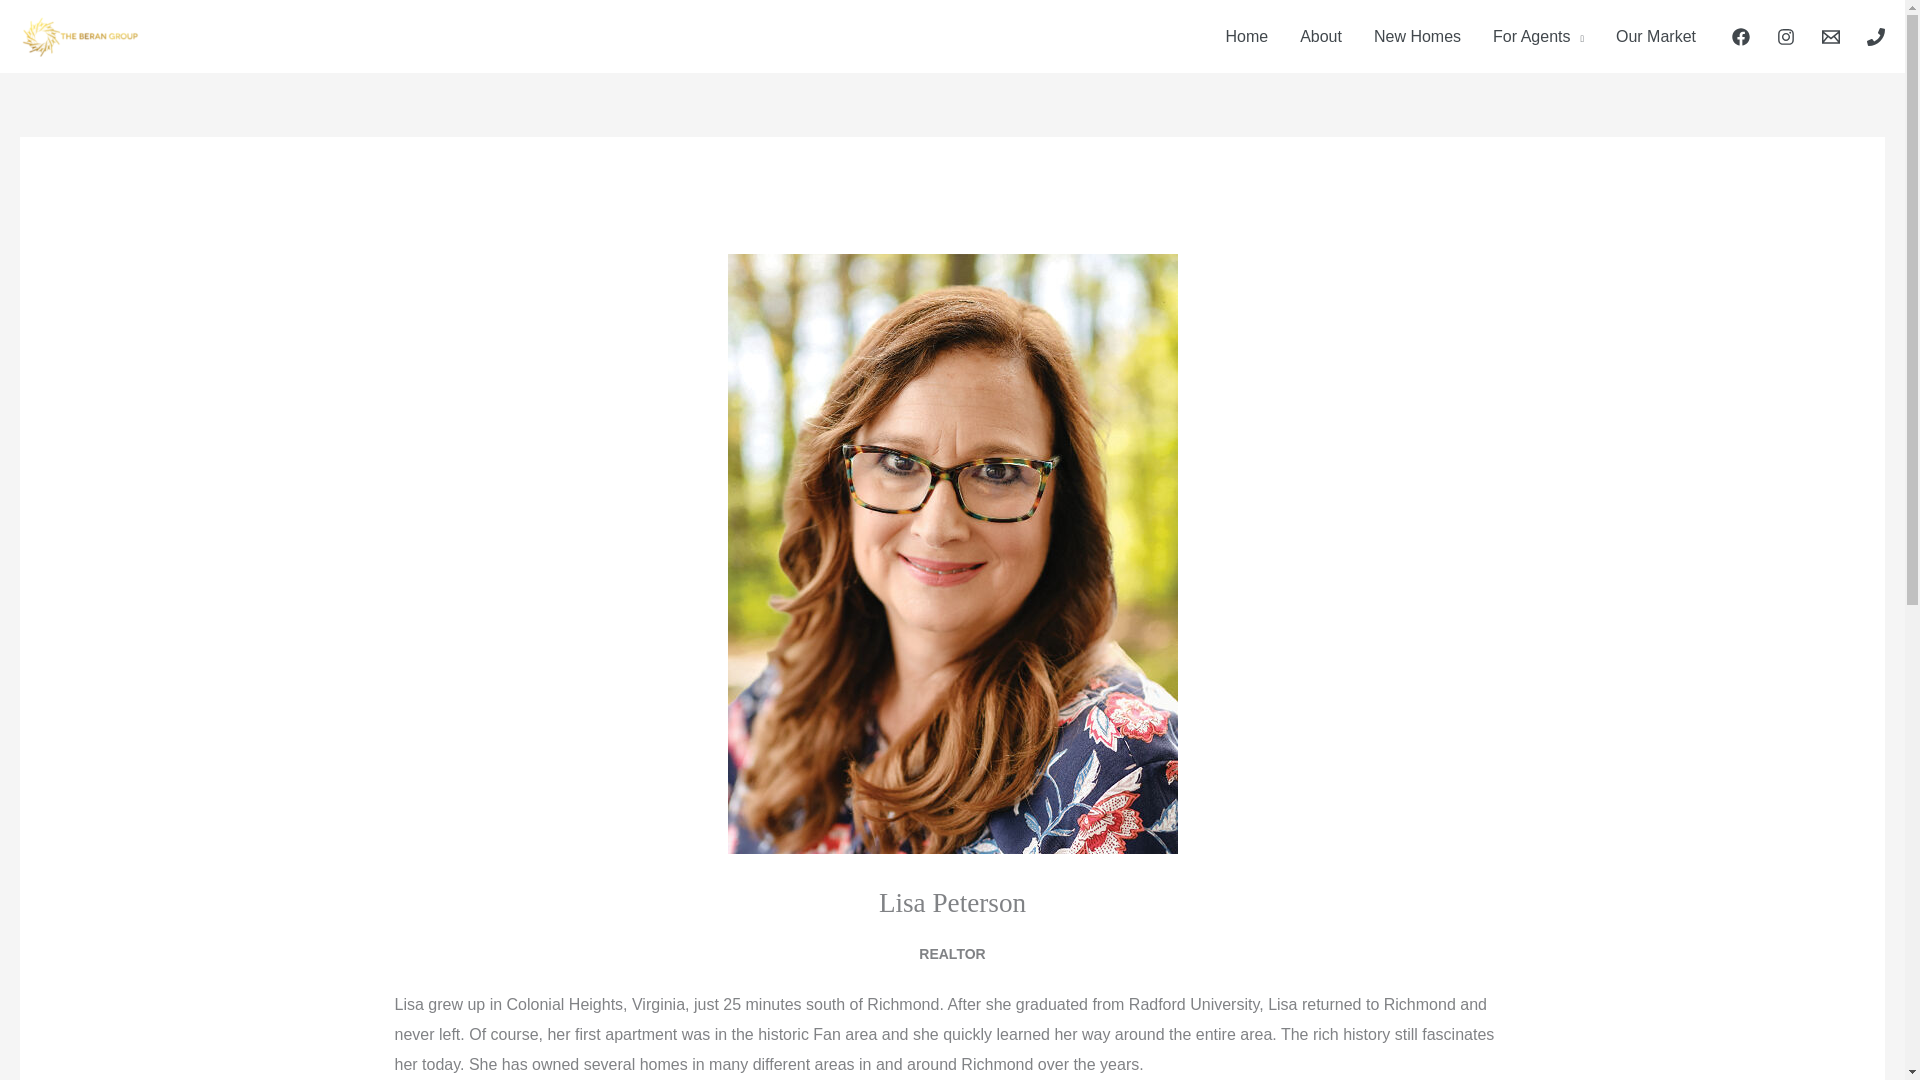 The image size is (1920, 1080). I want to click on For Agents, so click(1538, 37).